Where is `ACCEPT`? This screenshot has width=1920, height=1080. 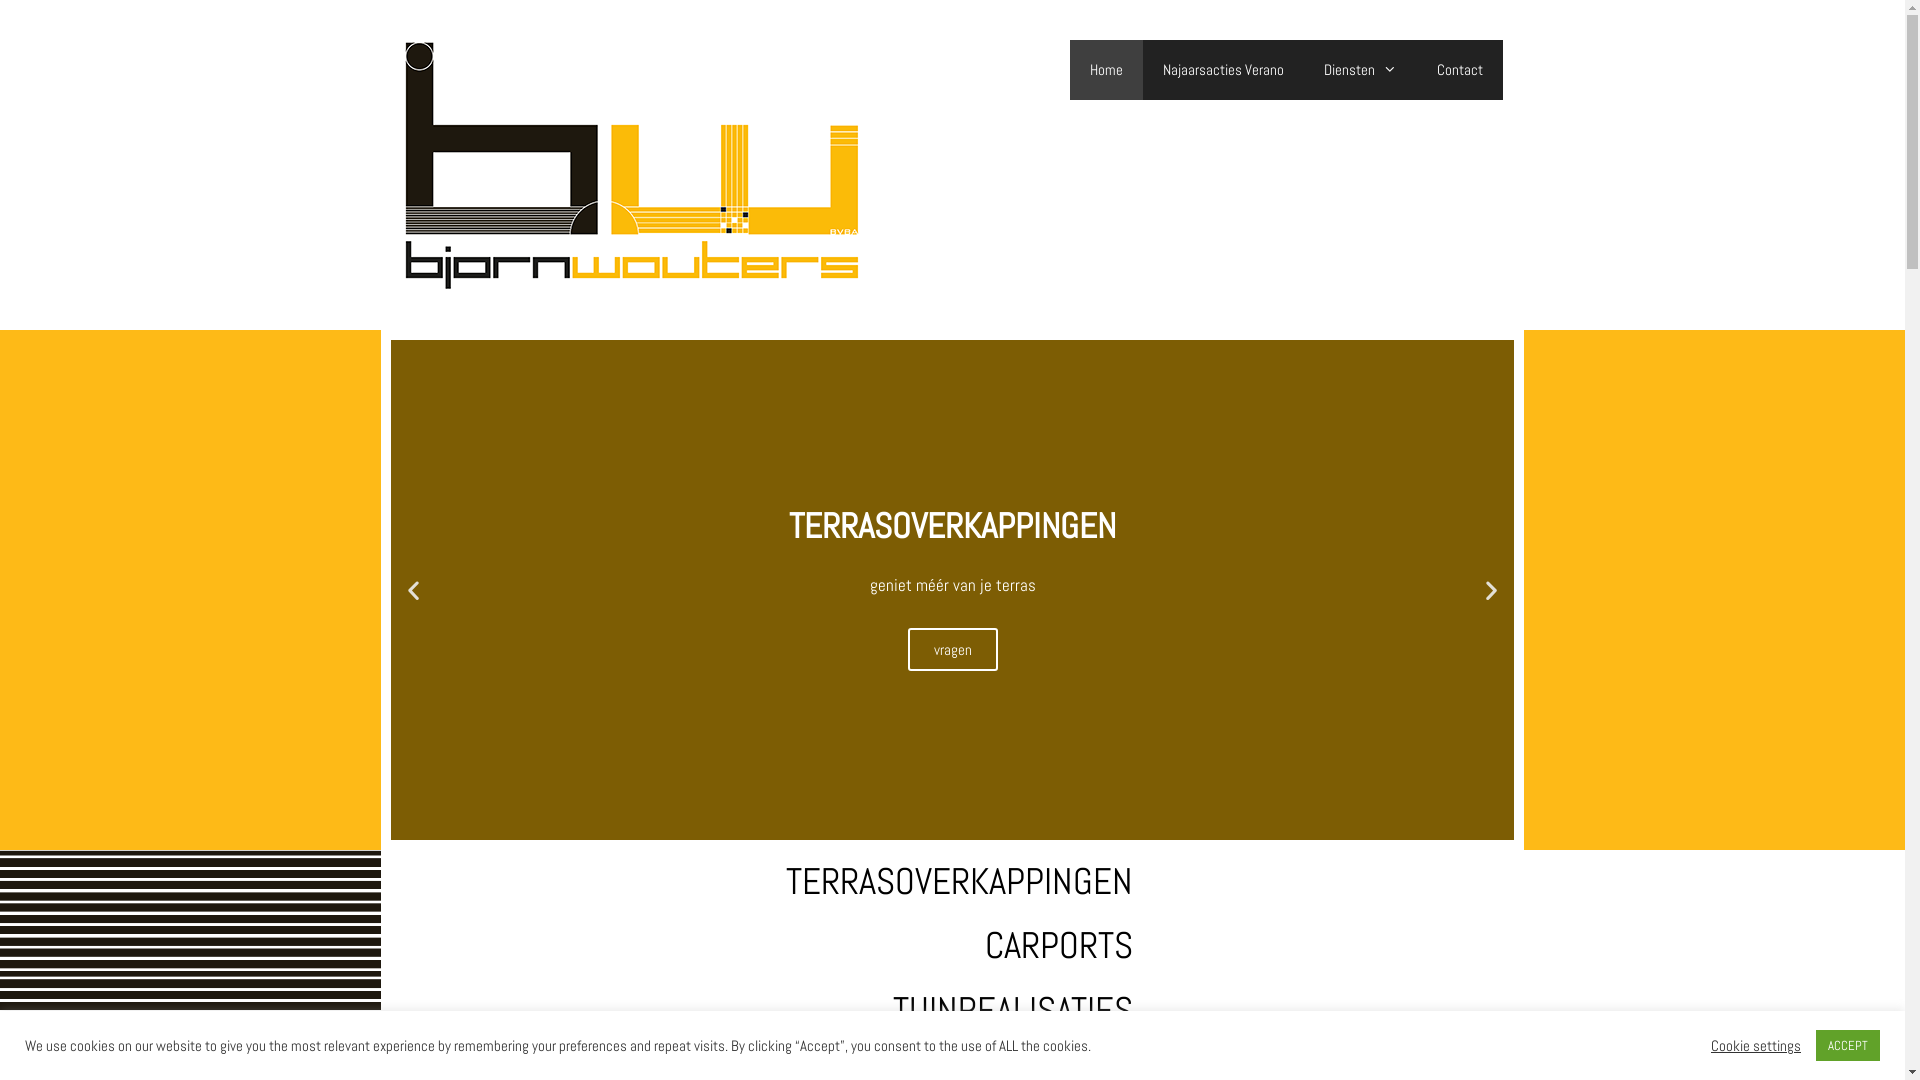
ACCEPT is located at coordinates (1848, 1046).